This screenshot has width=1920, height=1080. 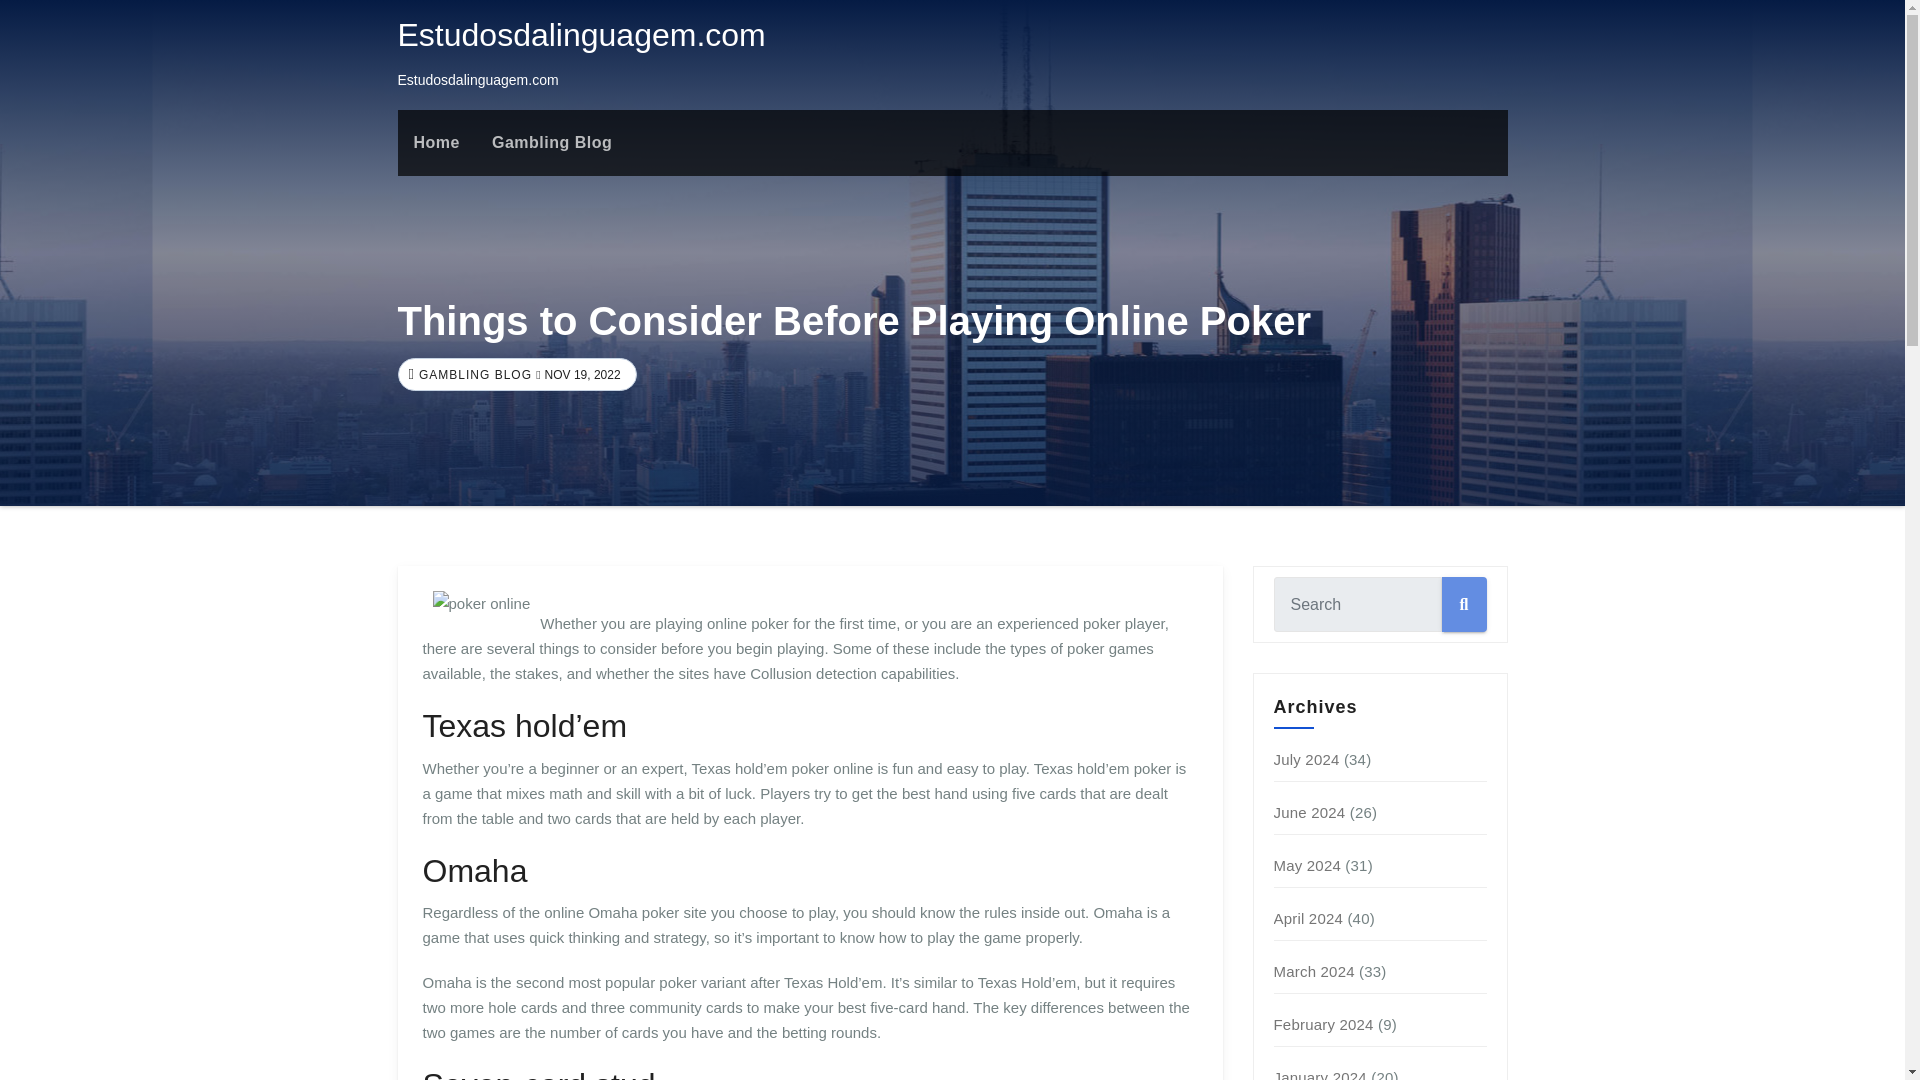 What do you see at coordinates (1307, 758) in the screenshot?
I see `July 2024` at bounding box center [1307, 758].